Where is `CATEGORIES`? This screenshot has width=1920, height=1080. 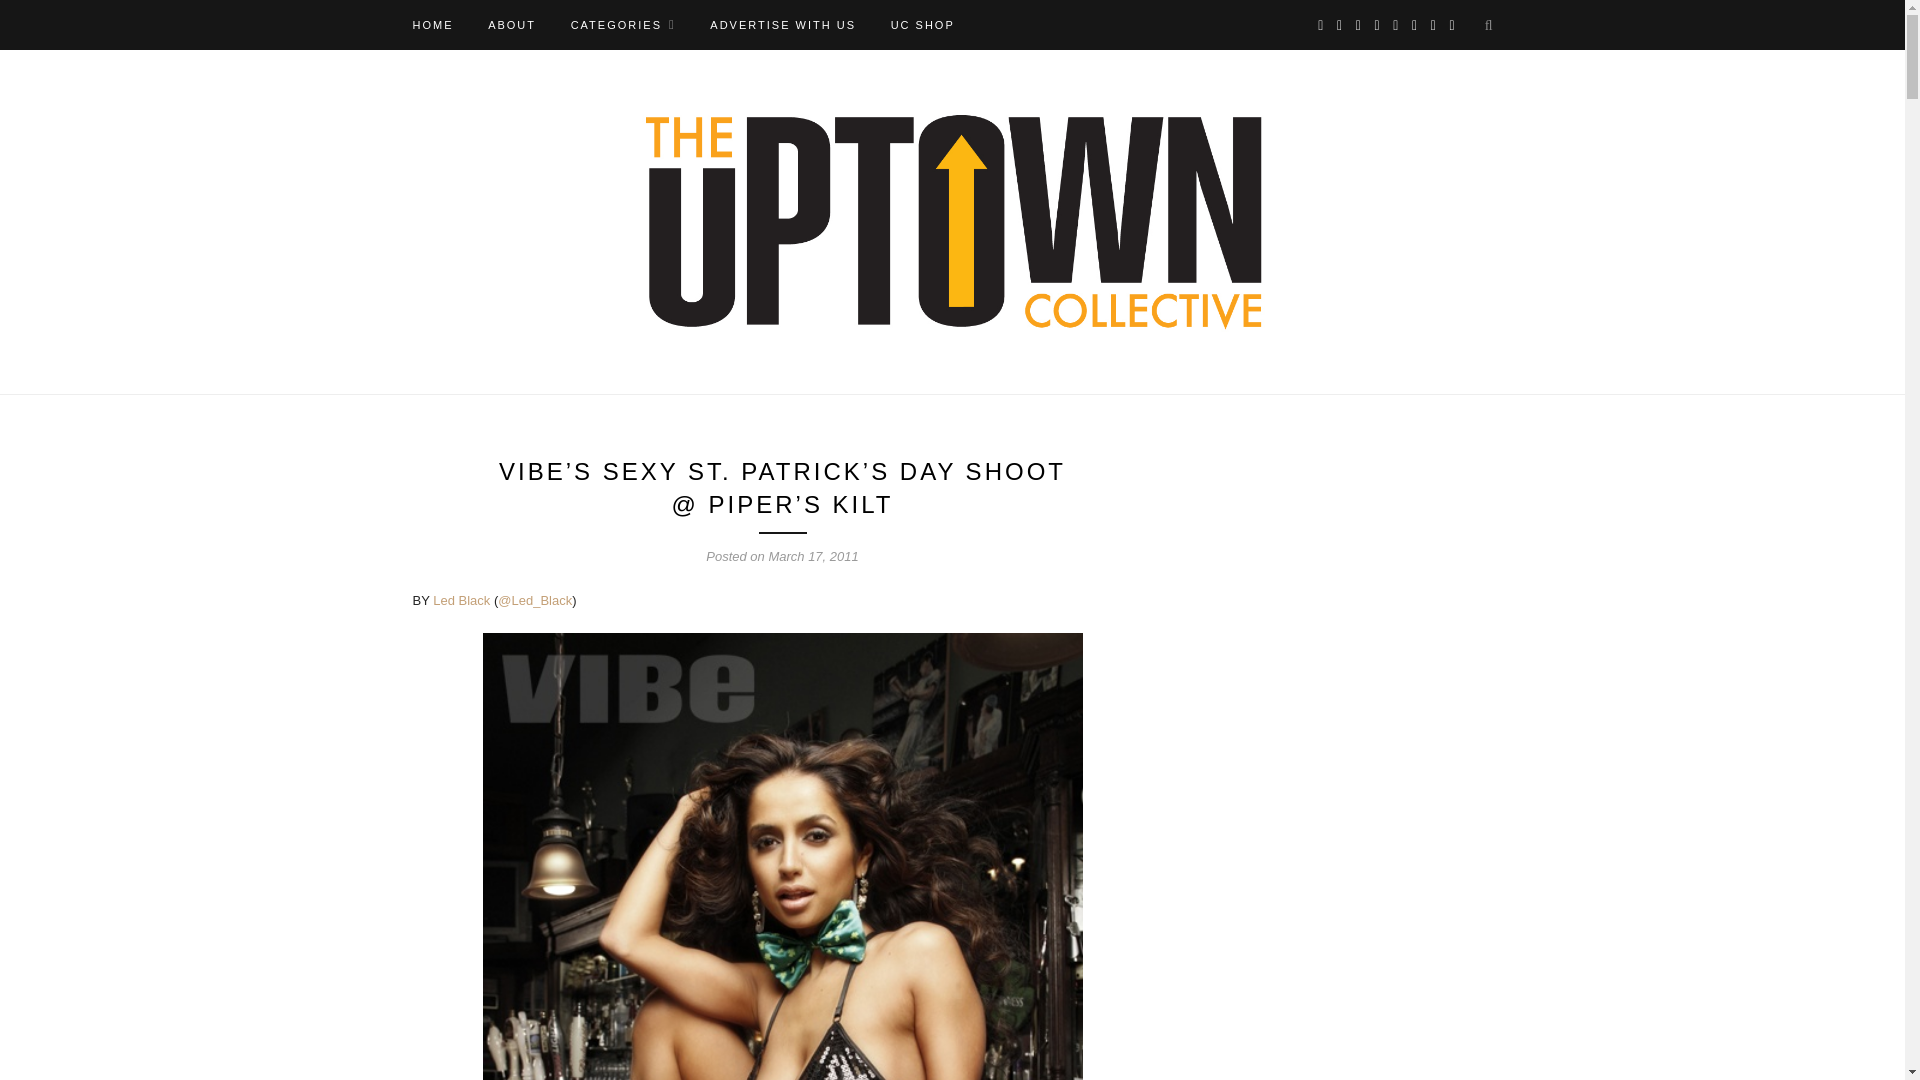 CATEGORIES is located at coordinates (622, 24).